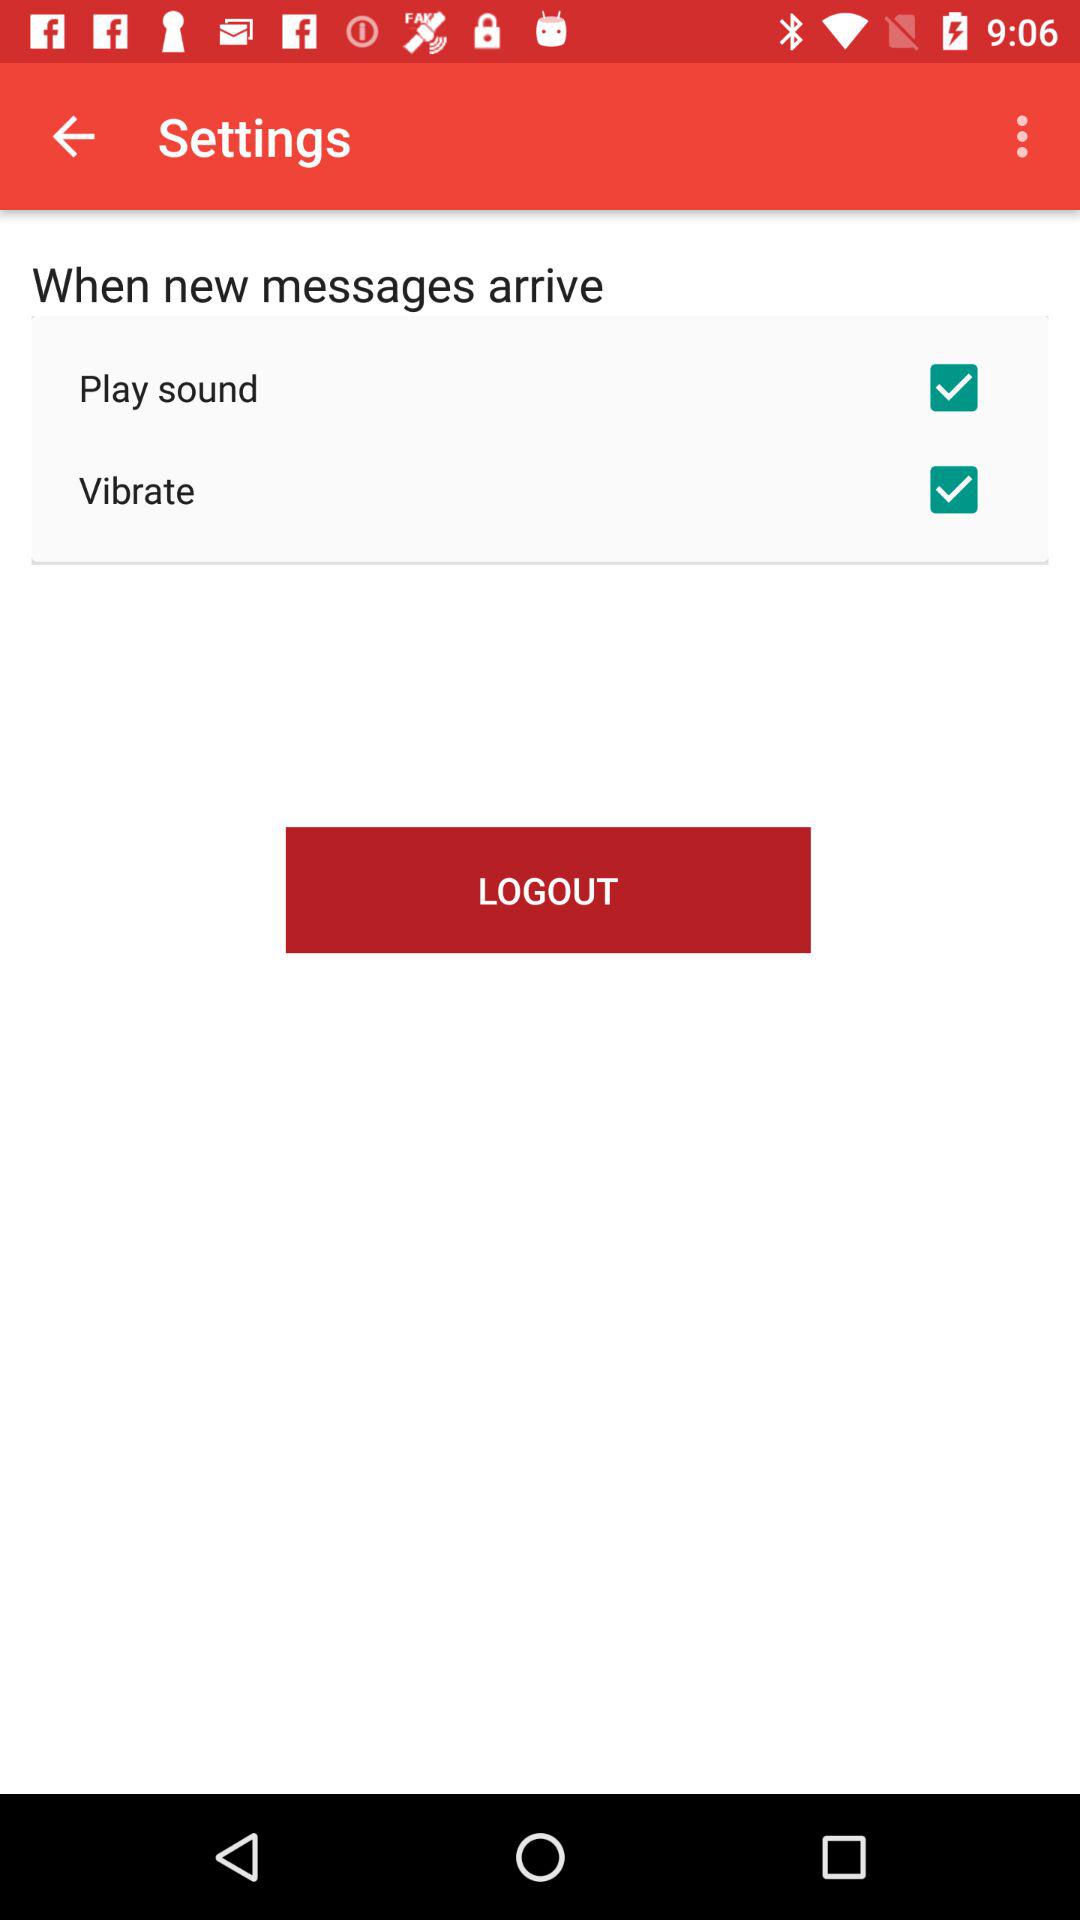  I want to click on open item below play sound, so click(540, 489).